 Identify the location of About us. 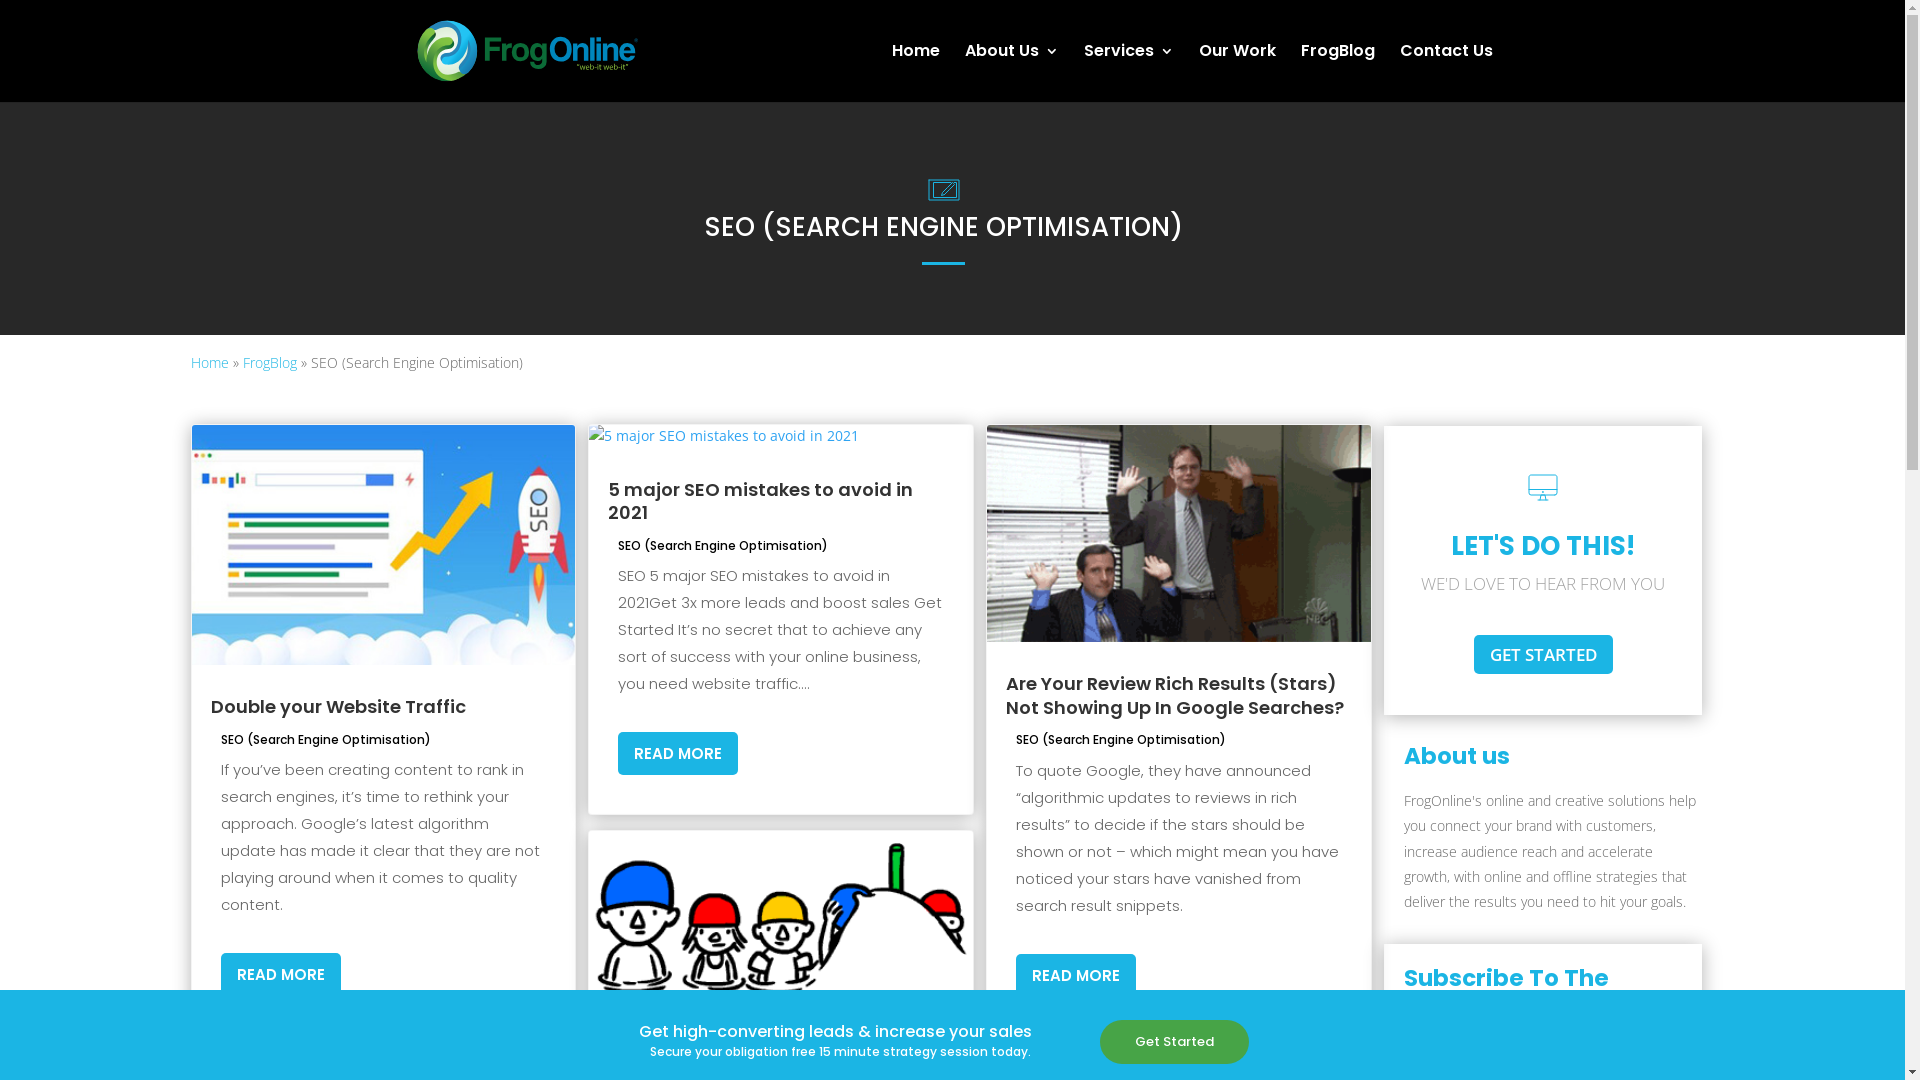
(724, 724).